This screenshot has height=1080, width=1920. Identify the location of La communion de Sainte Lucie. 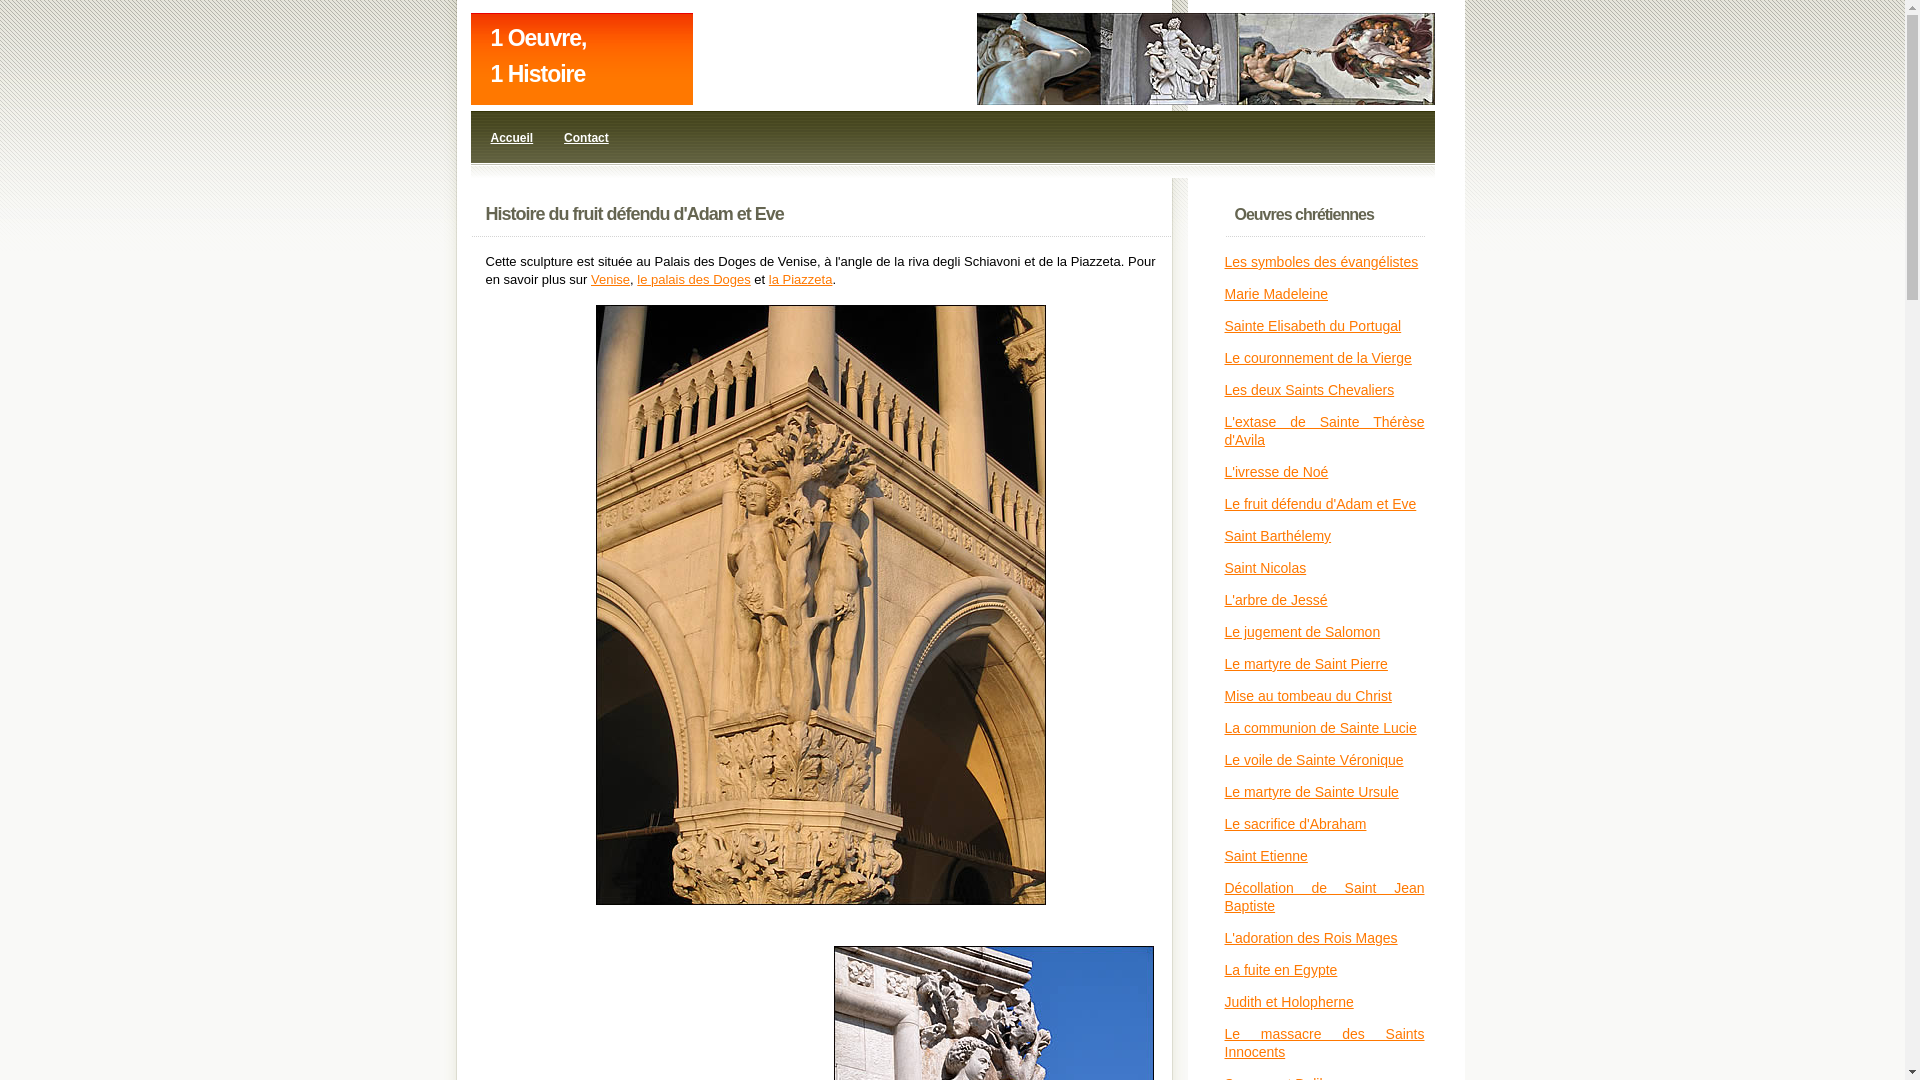
(1320, 728).